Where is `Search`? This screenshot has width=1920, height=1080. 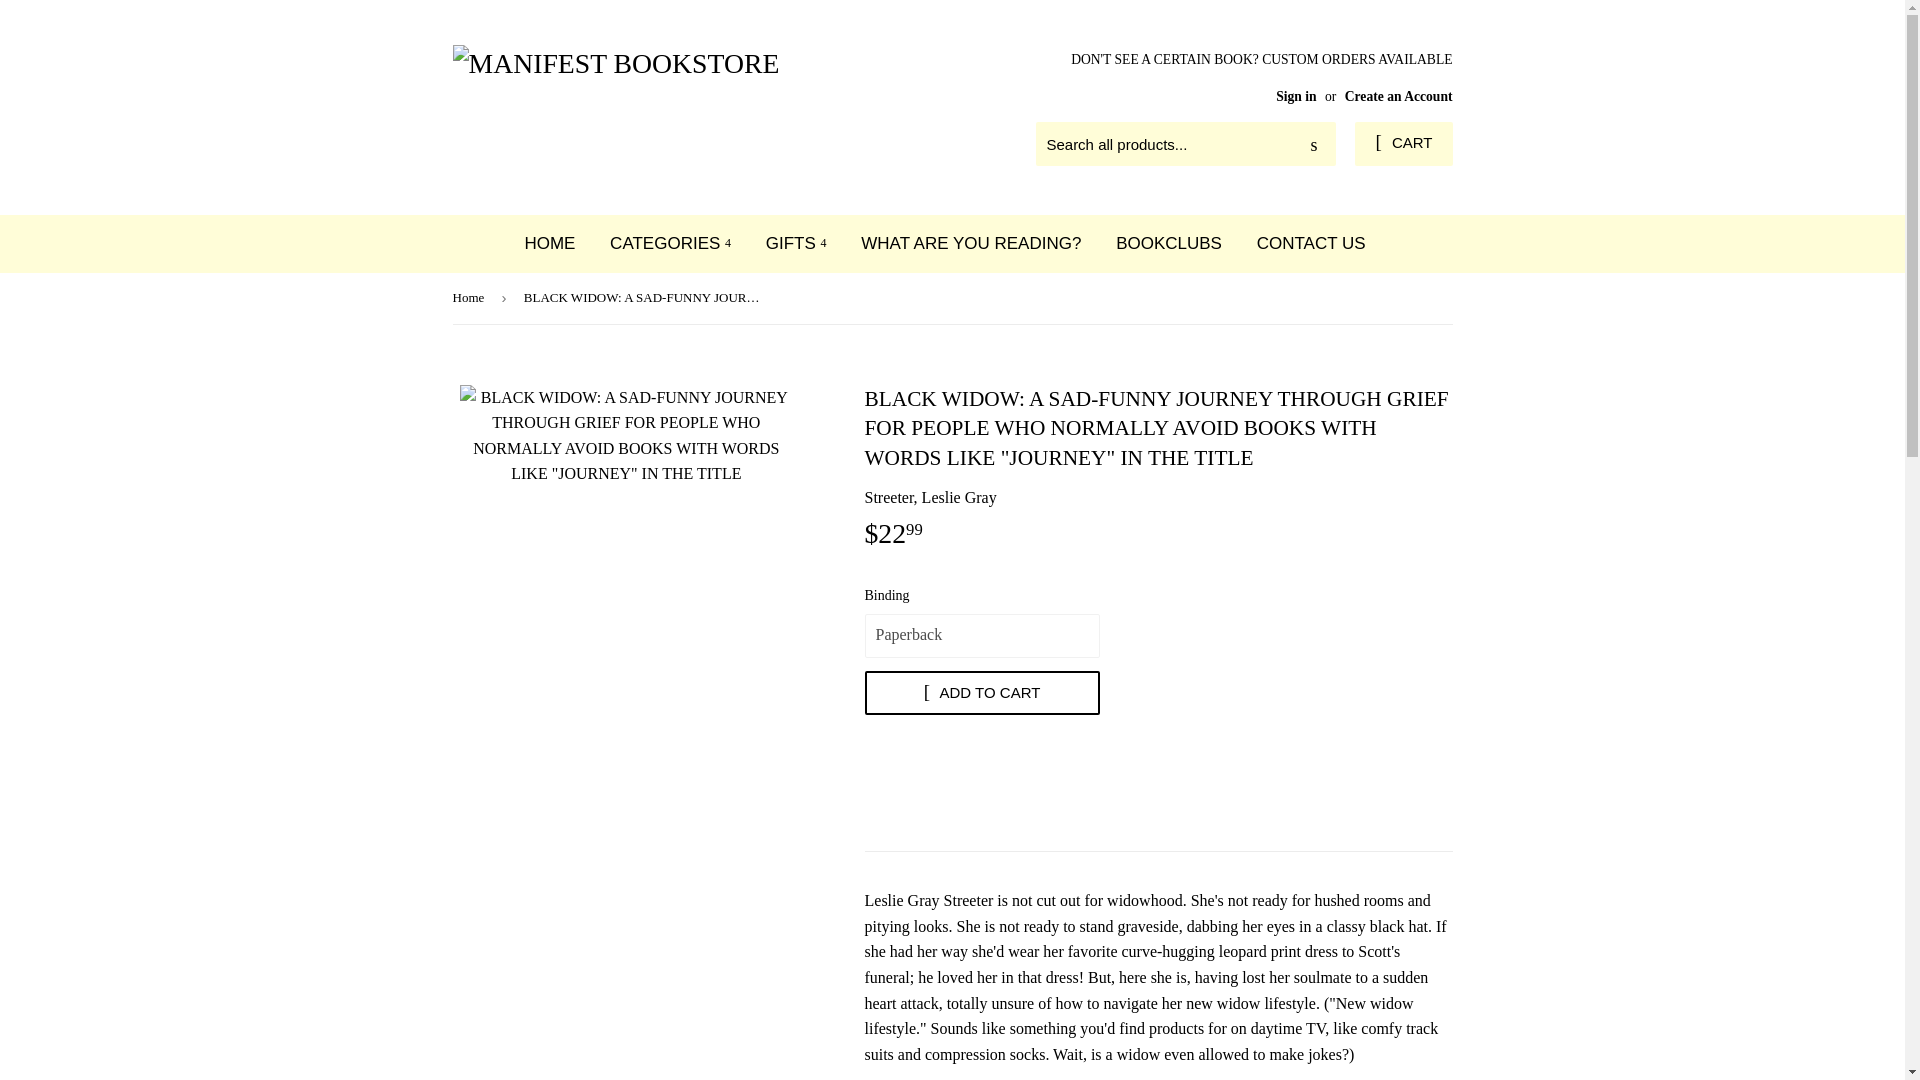 Search is located at coordinates (1313, 145).